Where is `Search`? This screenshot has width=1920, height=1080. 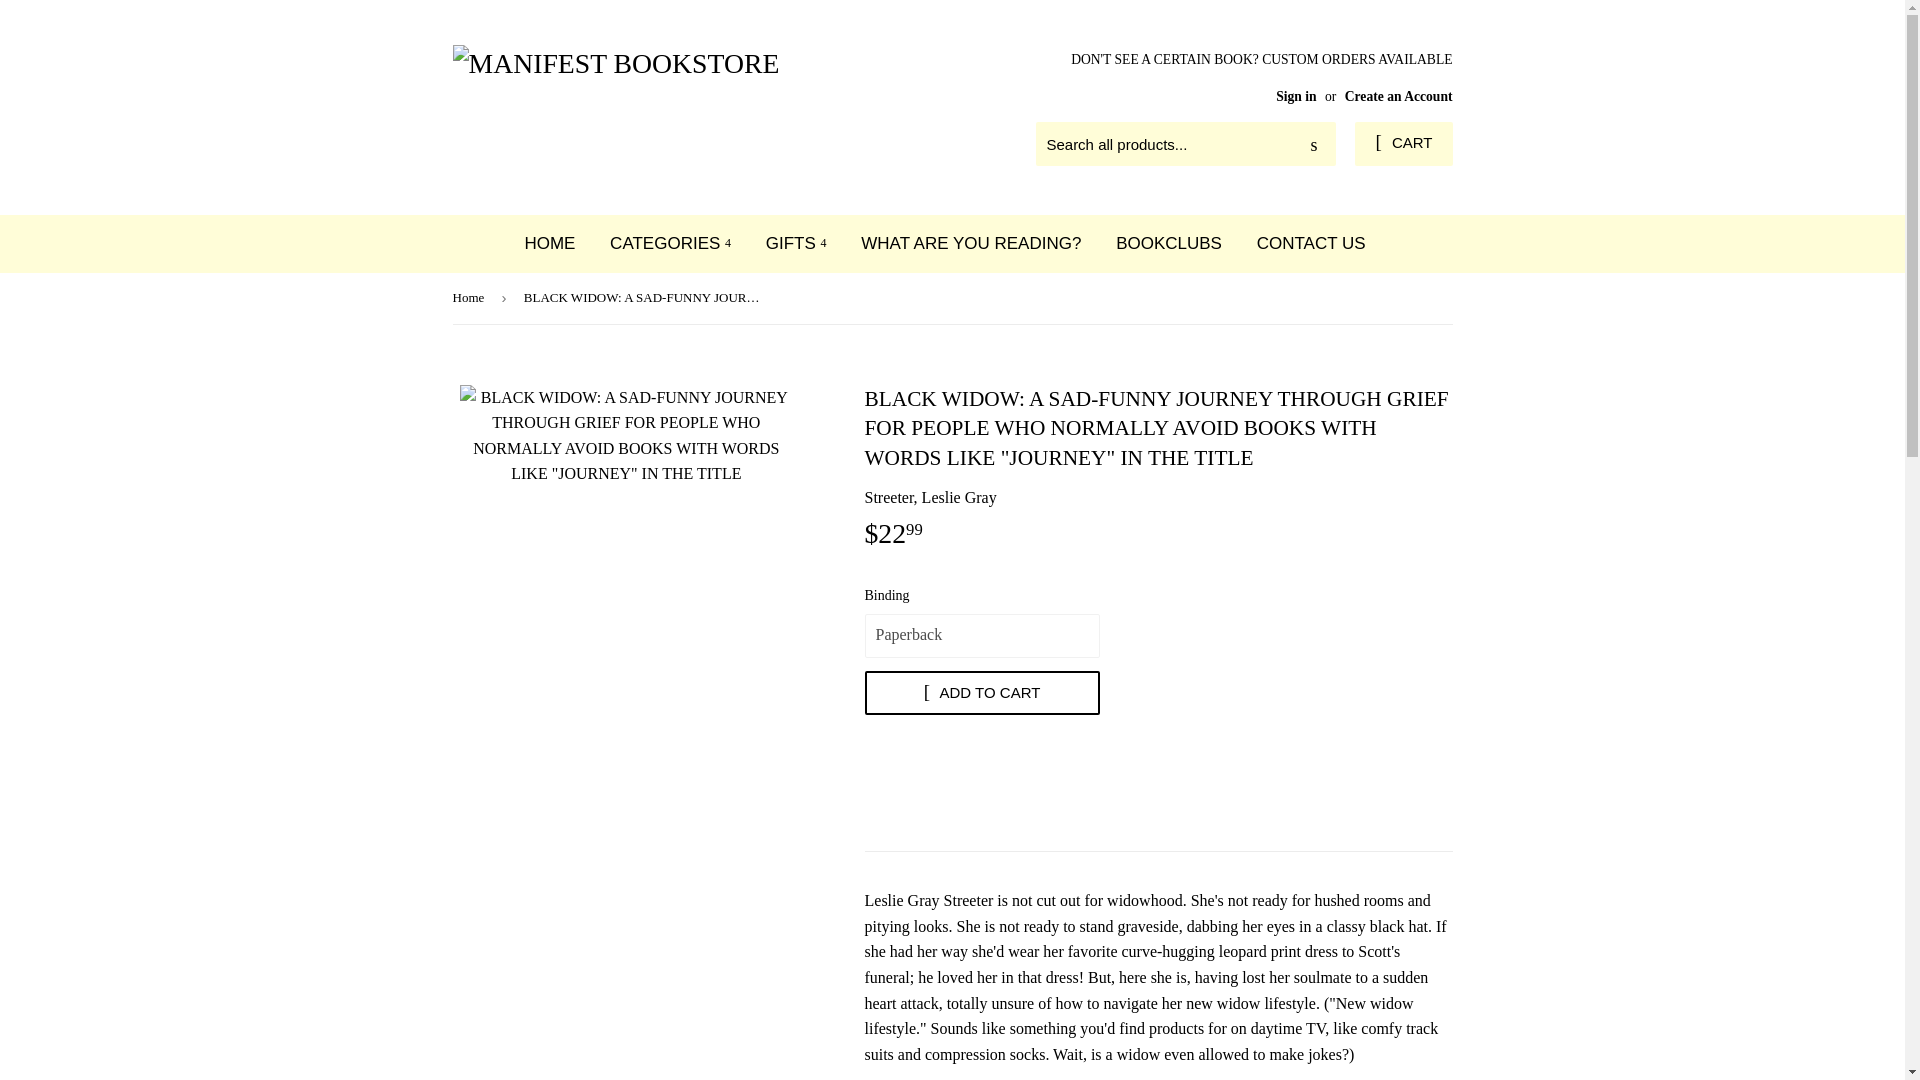 Search is located at coordinates (1313, 145).